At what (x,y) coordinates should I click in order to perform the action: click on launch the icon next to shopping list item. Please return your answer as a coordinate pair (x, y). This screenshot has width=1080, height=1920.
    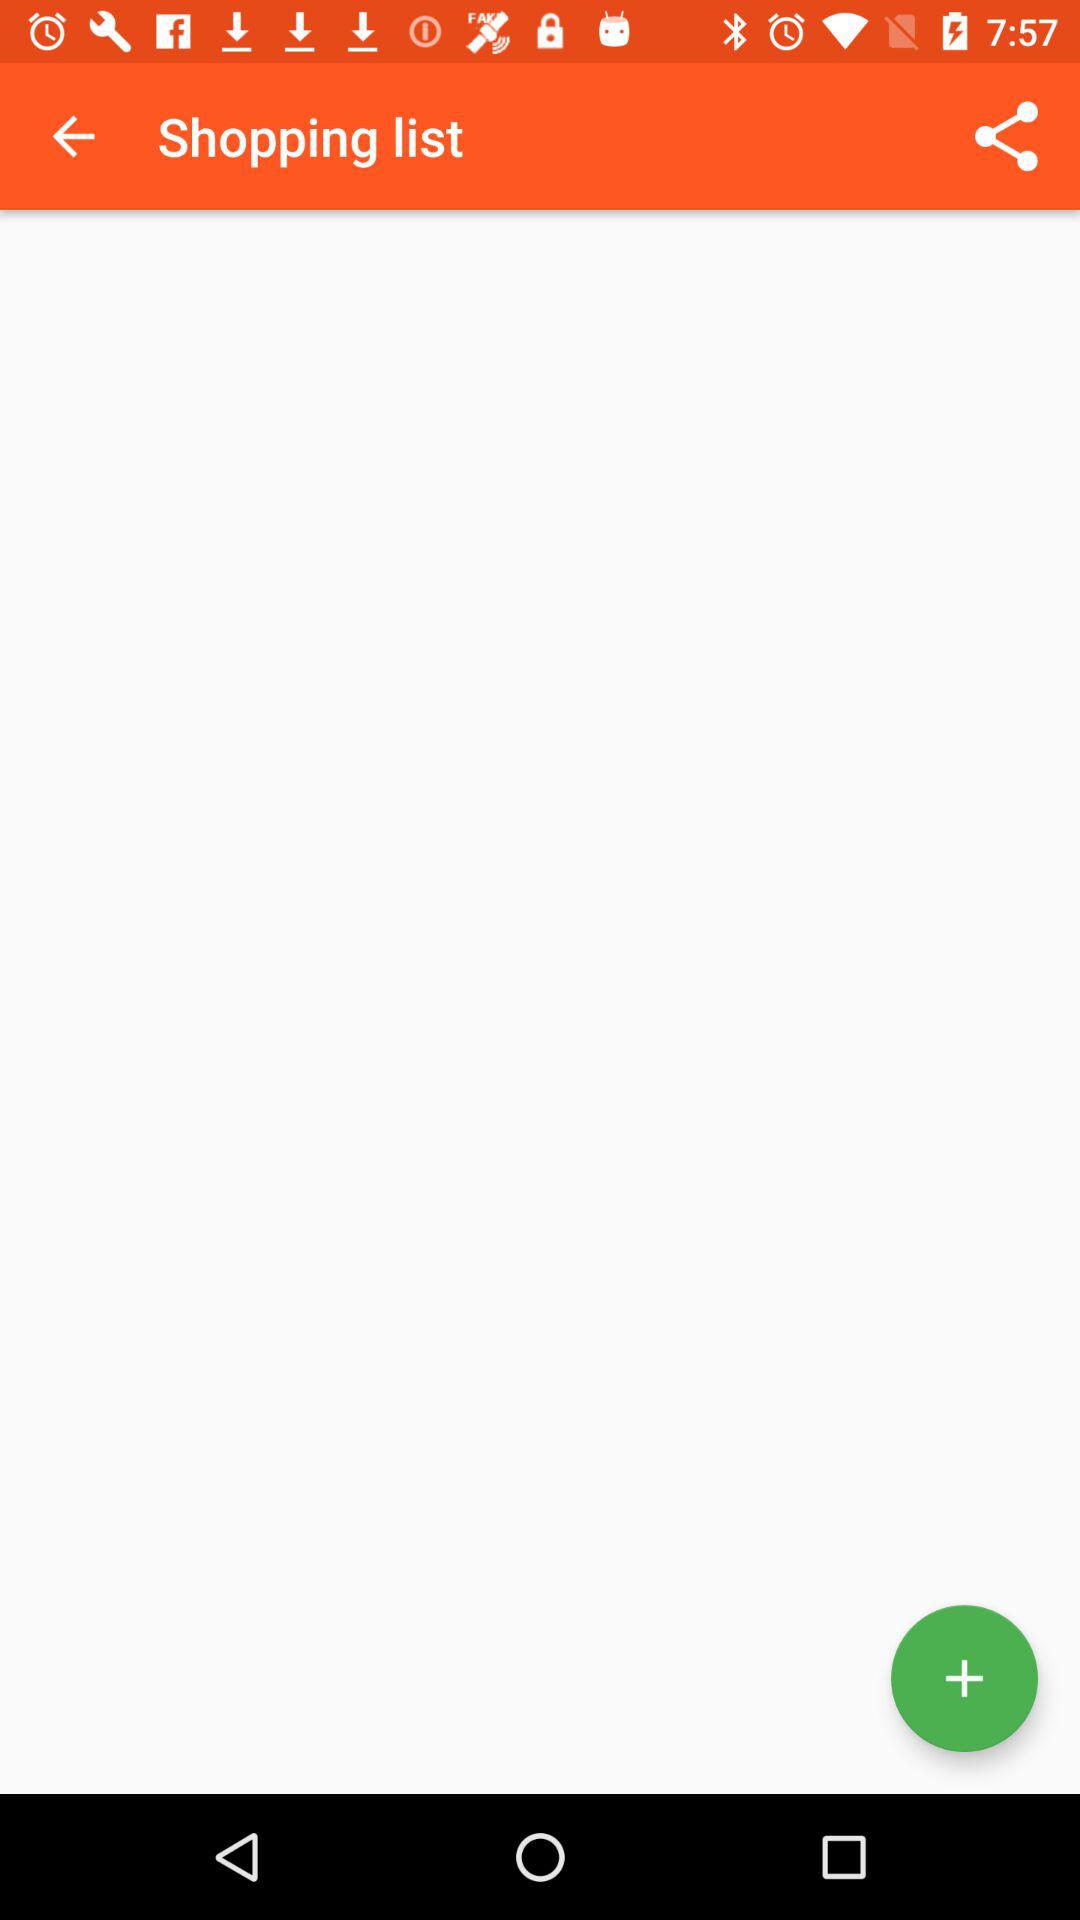
    Looking at the image, I should click on (1006, 136).